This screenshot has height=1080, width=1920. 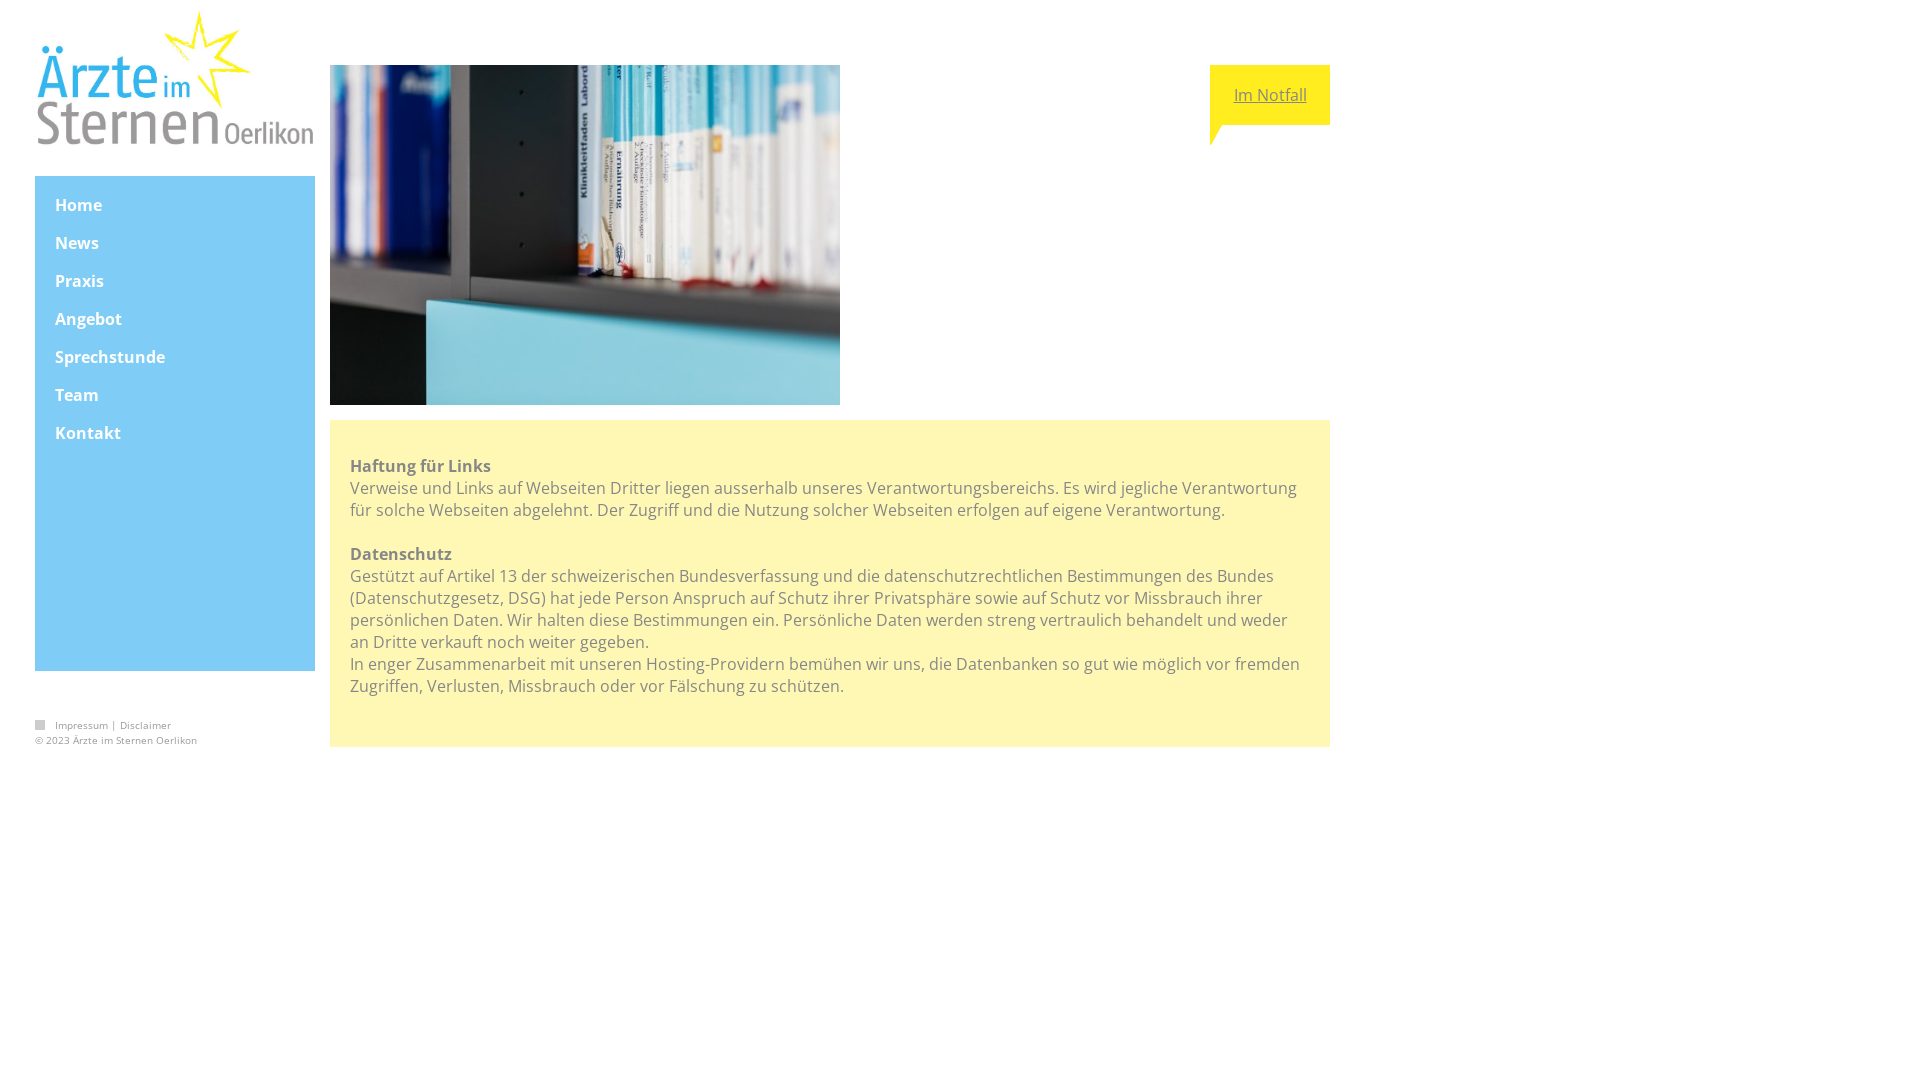 I want to click on Disclaimer, so click(x=146, y=725).